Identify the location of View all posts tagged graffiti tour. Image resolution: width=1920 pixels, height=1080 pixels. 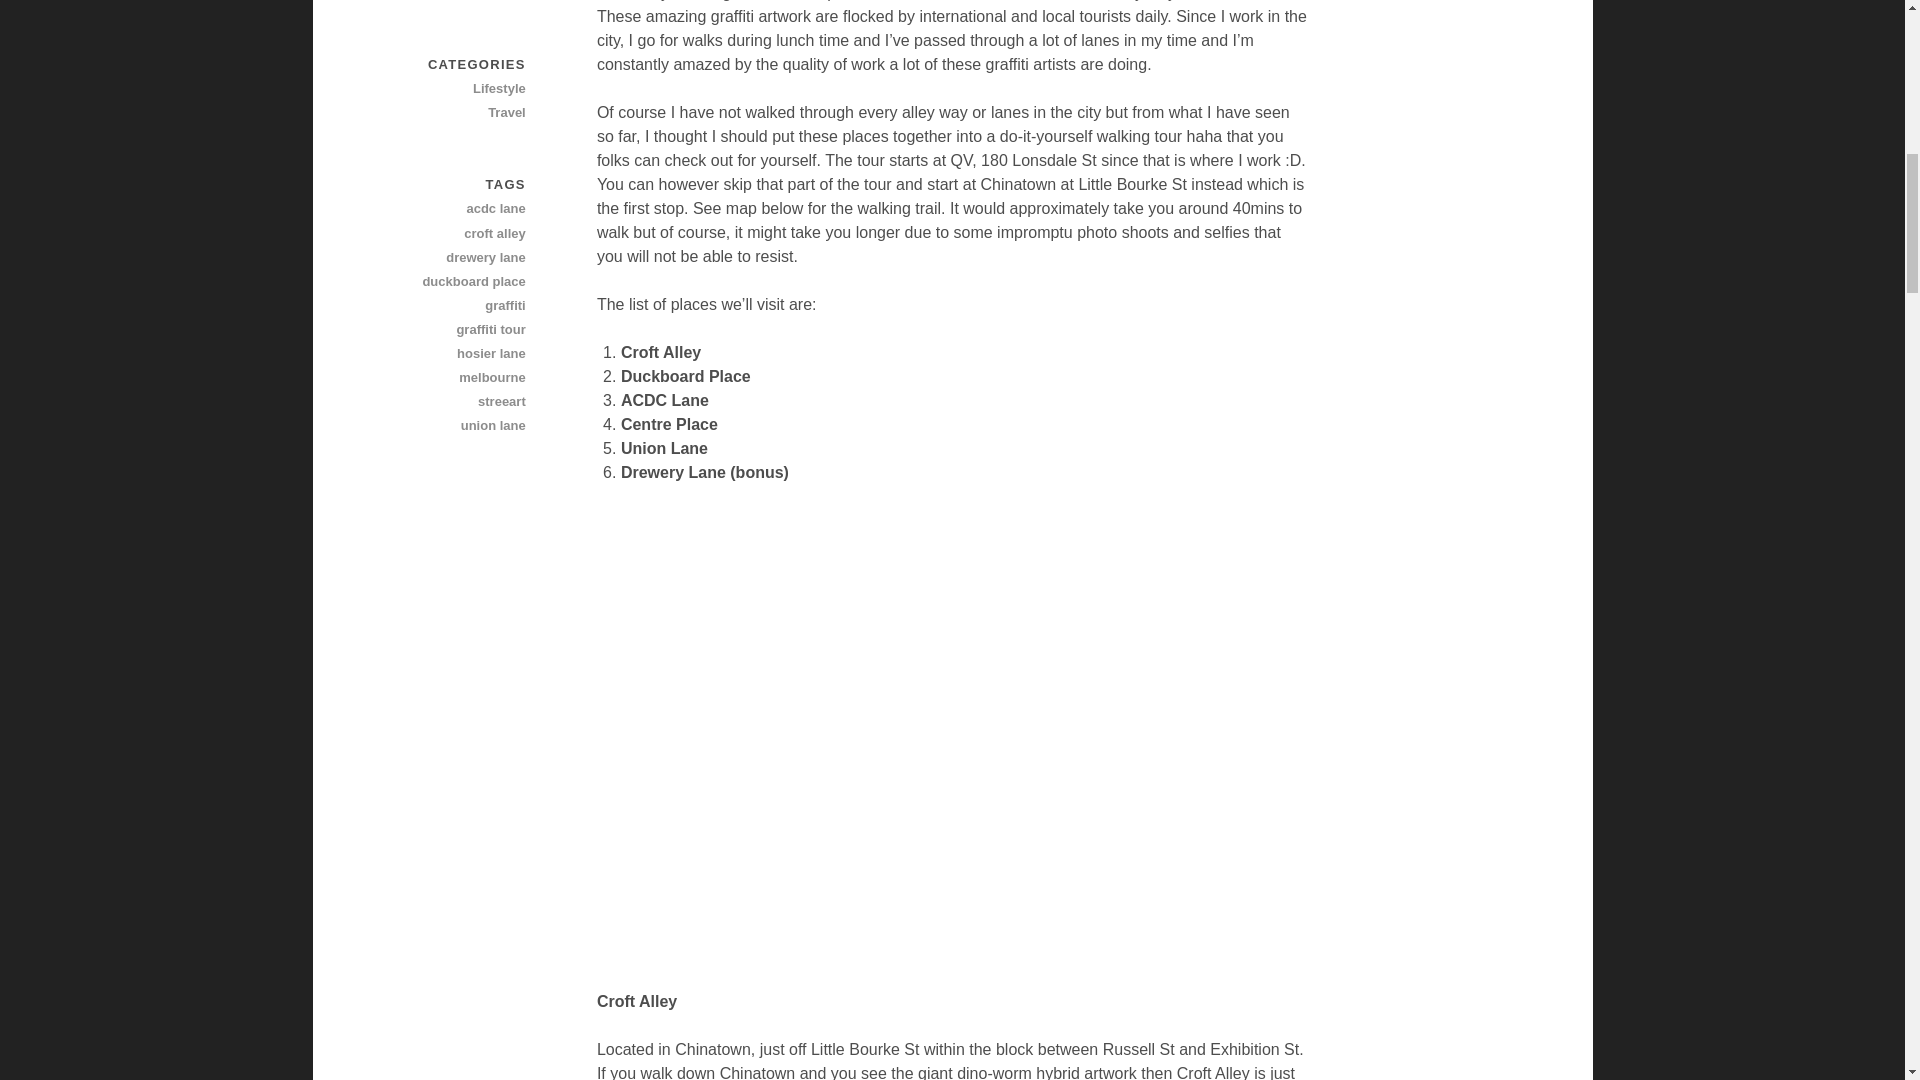
(455, 330).